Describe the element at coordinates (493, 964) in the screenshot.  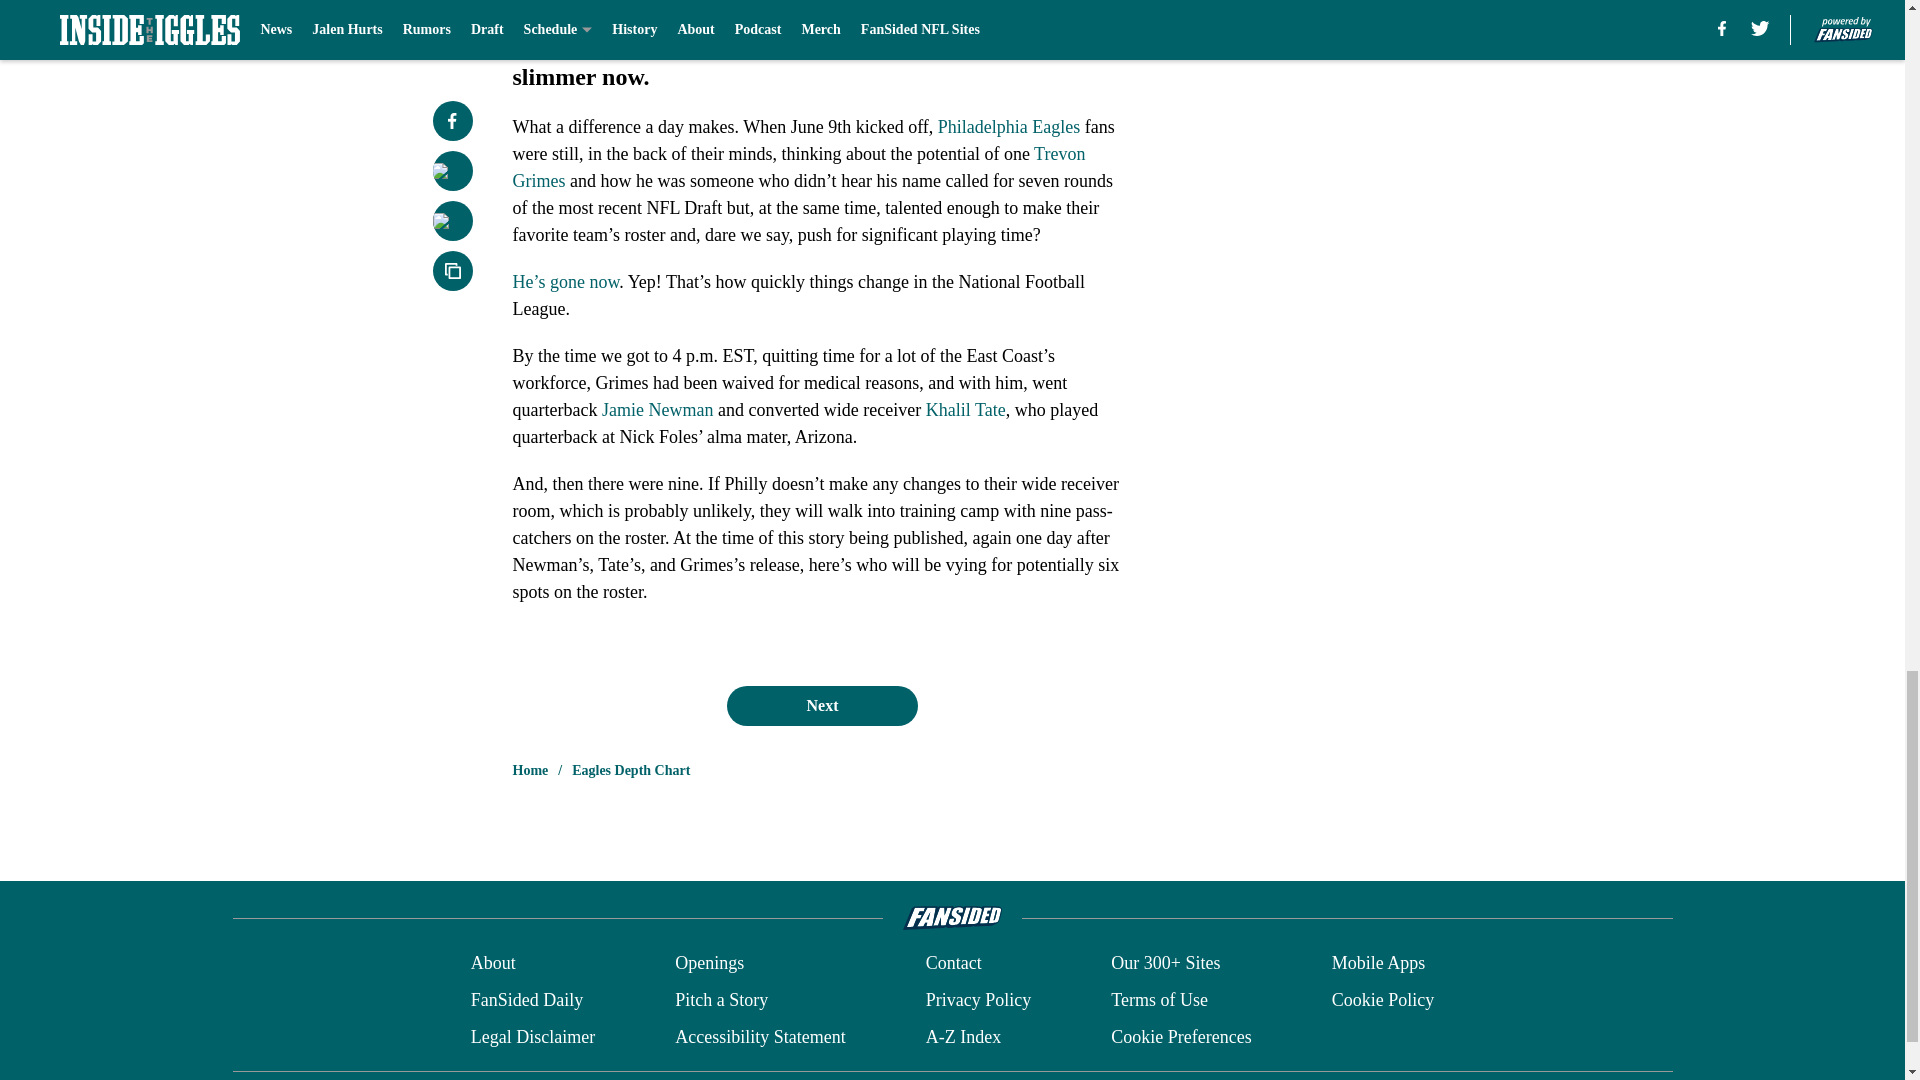
I see `About` at that location.